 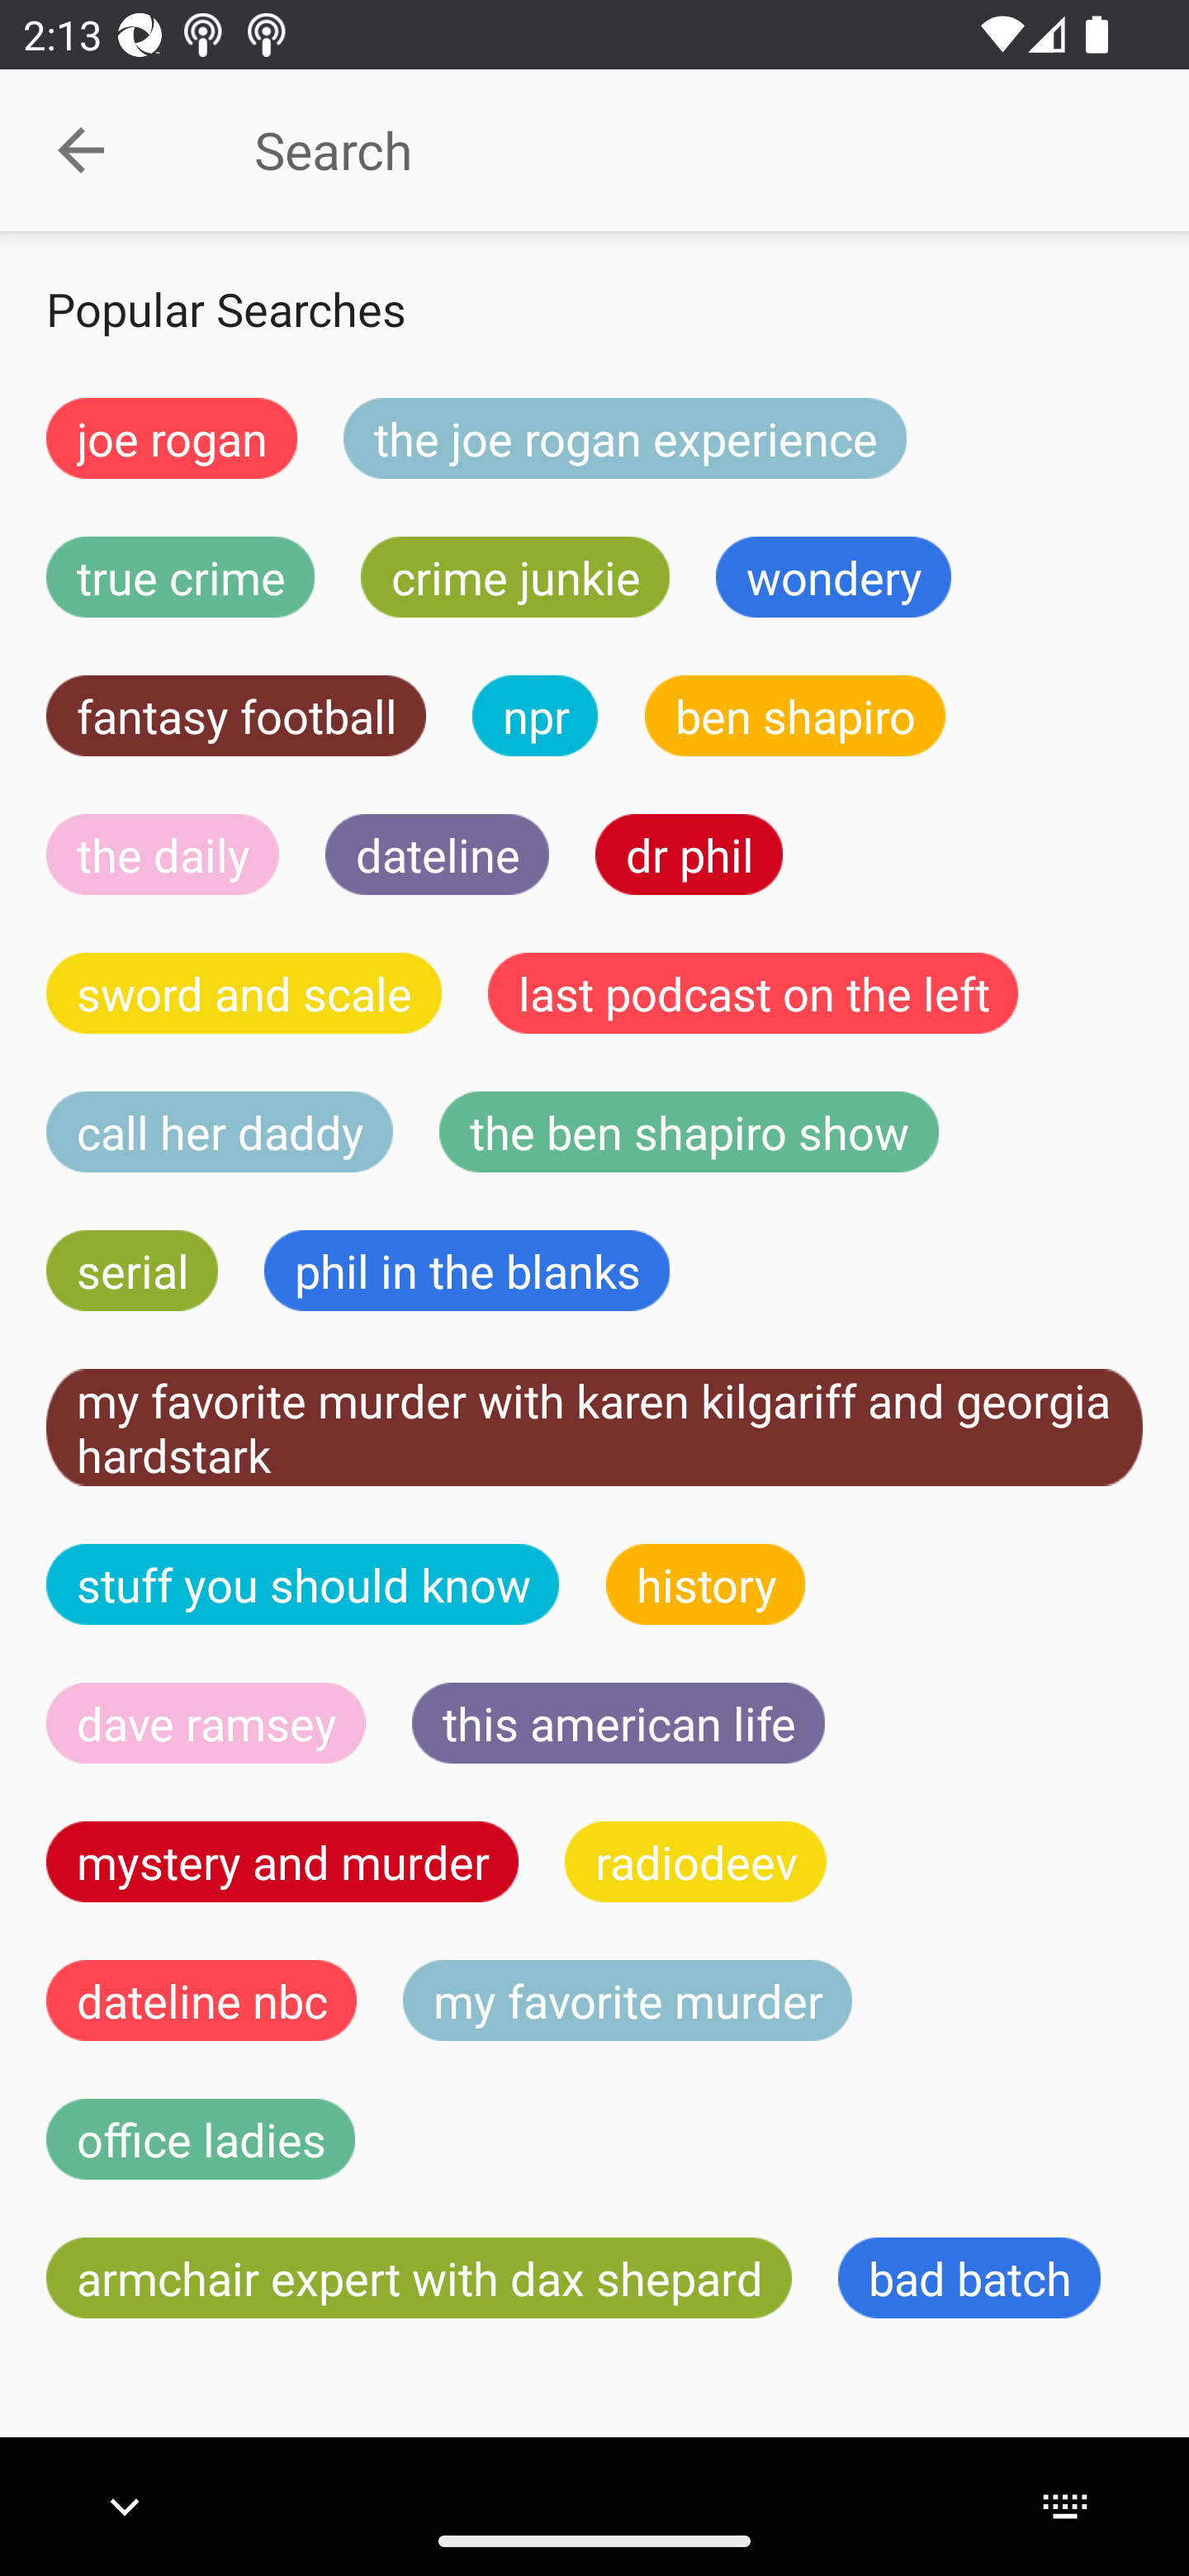 What do you see at coordinates (438, 854) in the screenshot?
I see `dateline` at bounding box center [438, 854].